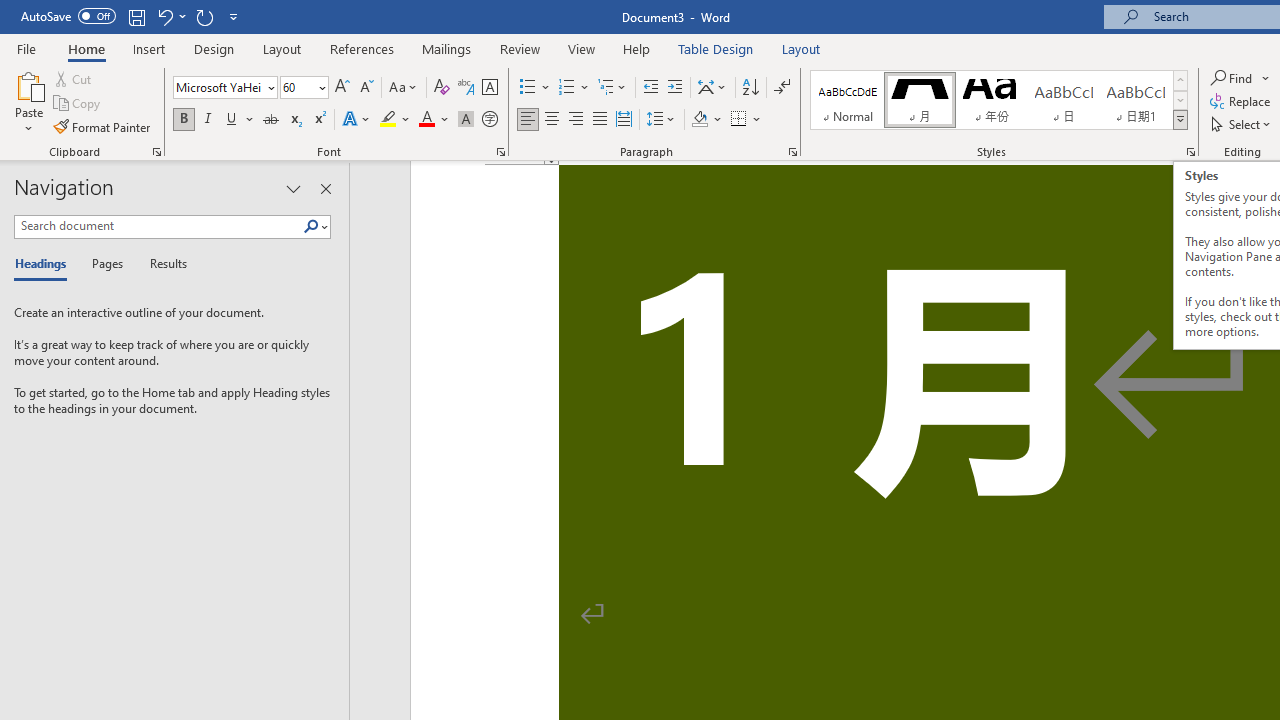 The height and width of the screenshot is (720, 1280). I want to click on Review, so click(520, 48).